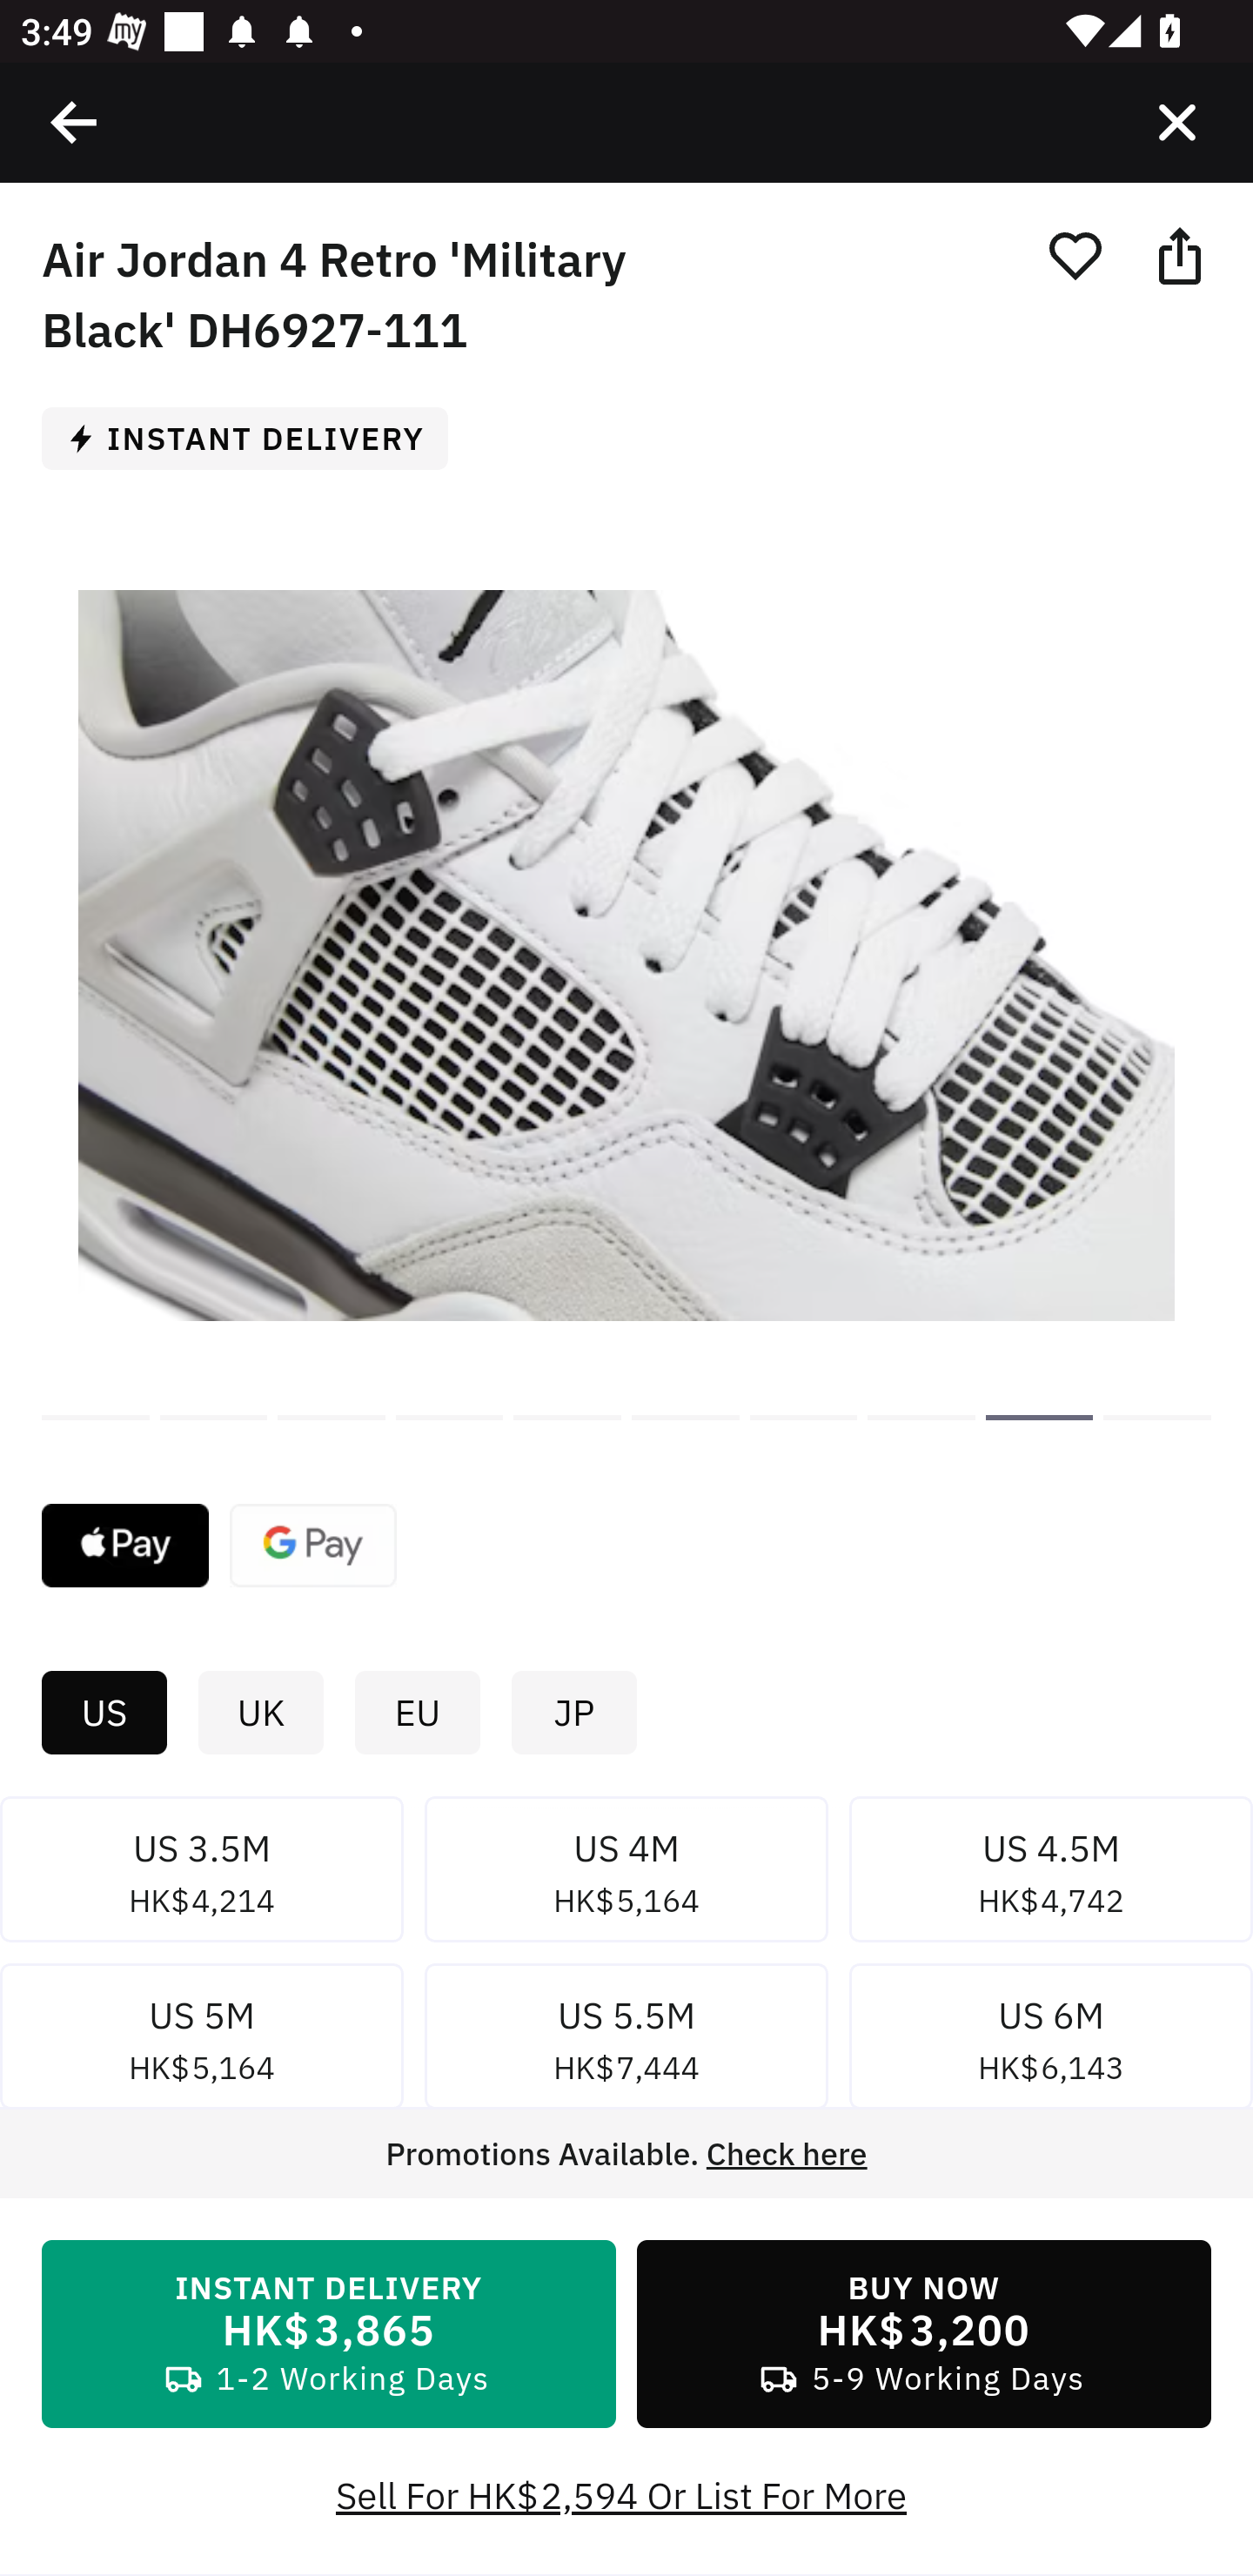 The image size is (1253, 2576). I want to click on US 4M HK$ 5,164, so click(626, 1874).